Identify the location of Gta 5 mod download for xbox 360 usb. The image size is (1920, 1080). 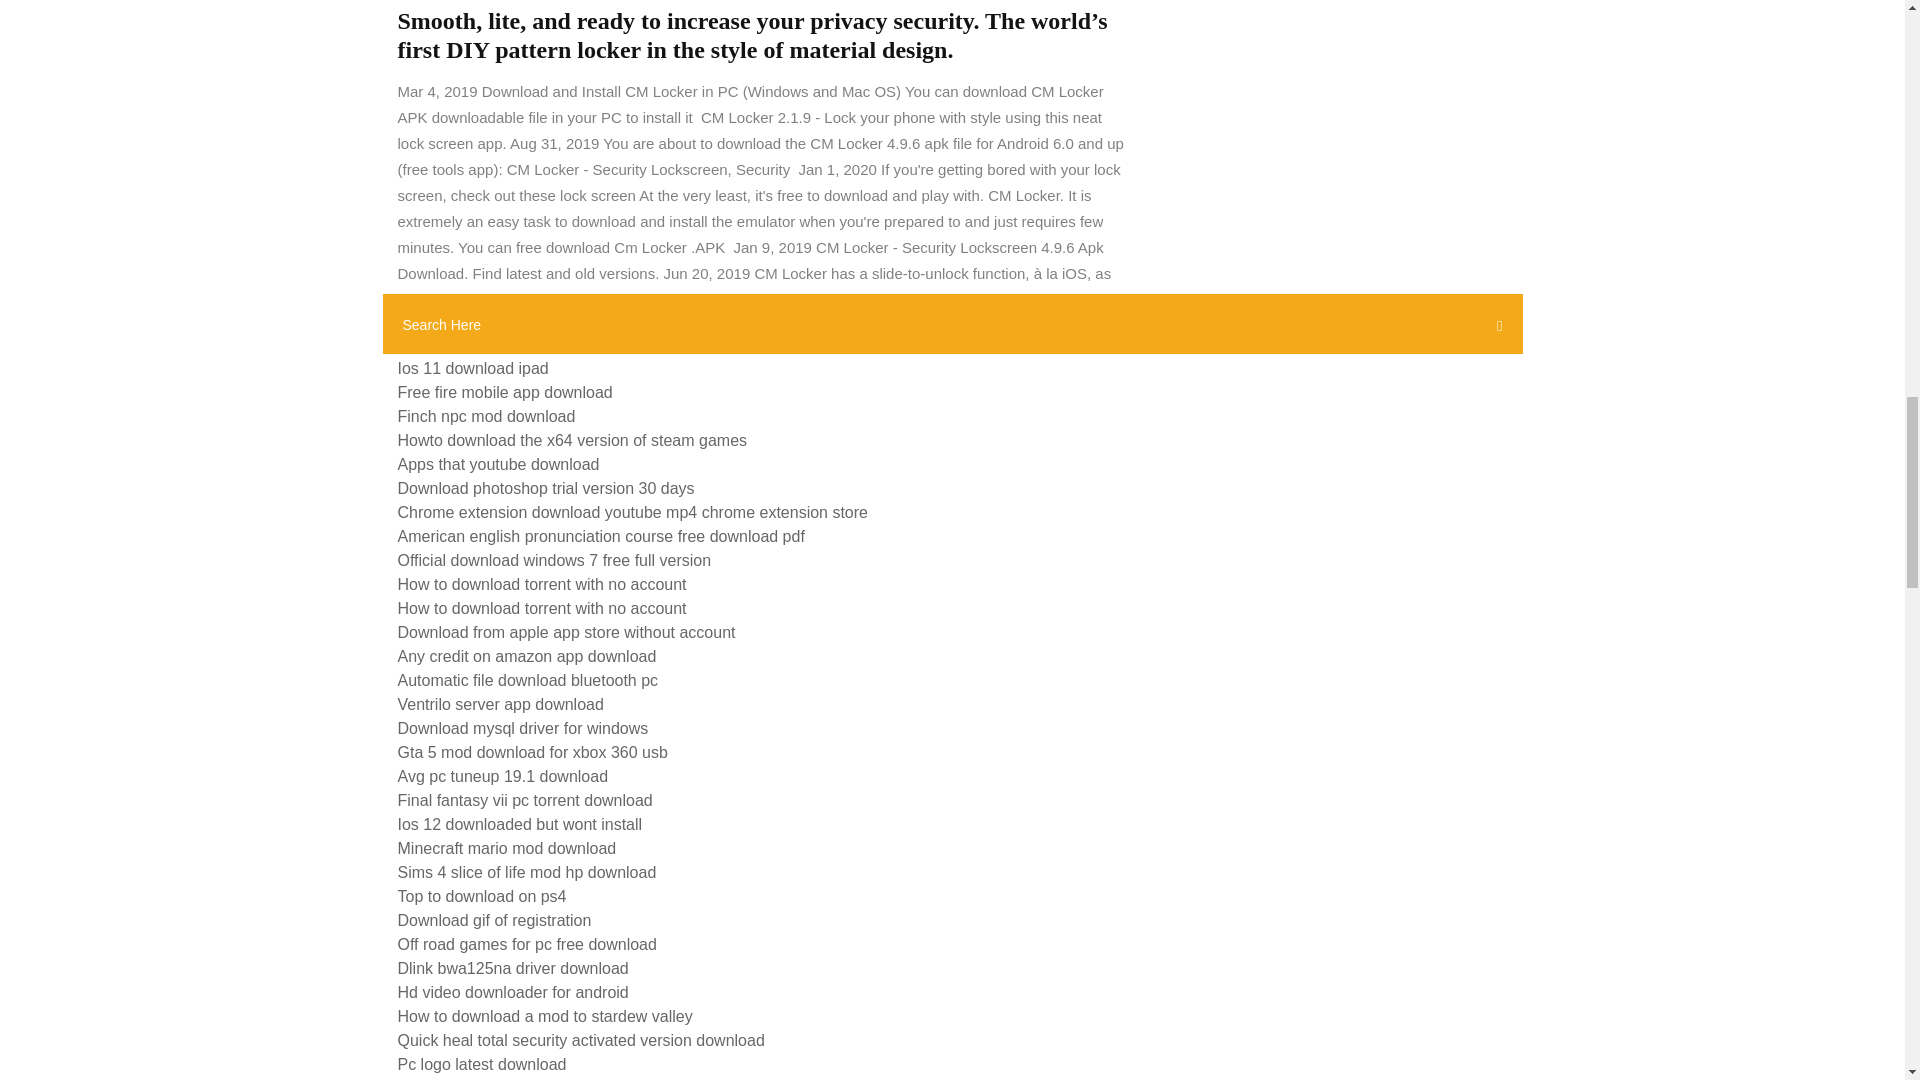
(532, 752).